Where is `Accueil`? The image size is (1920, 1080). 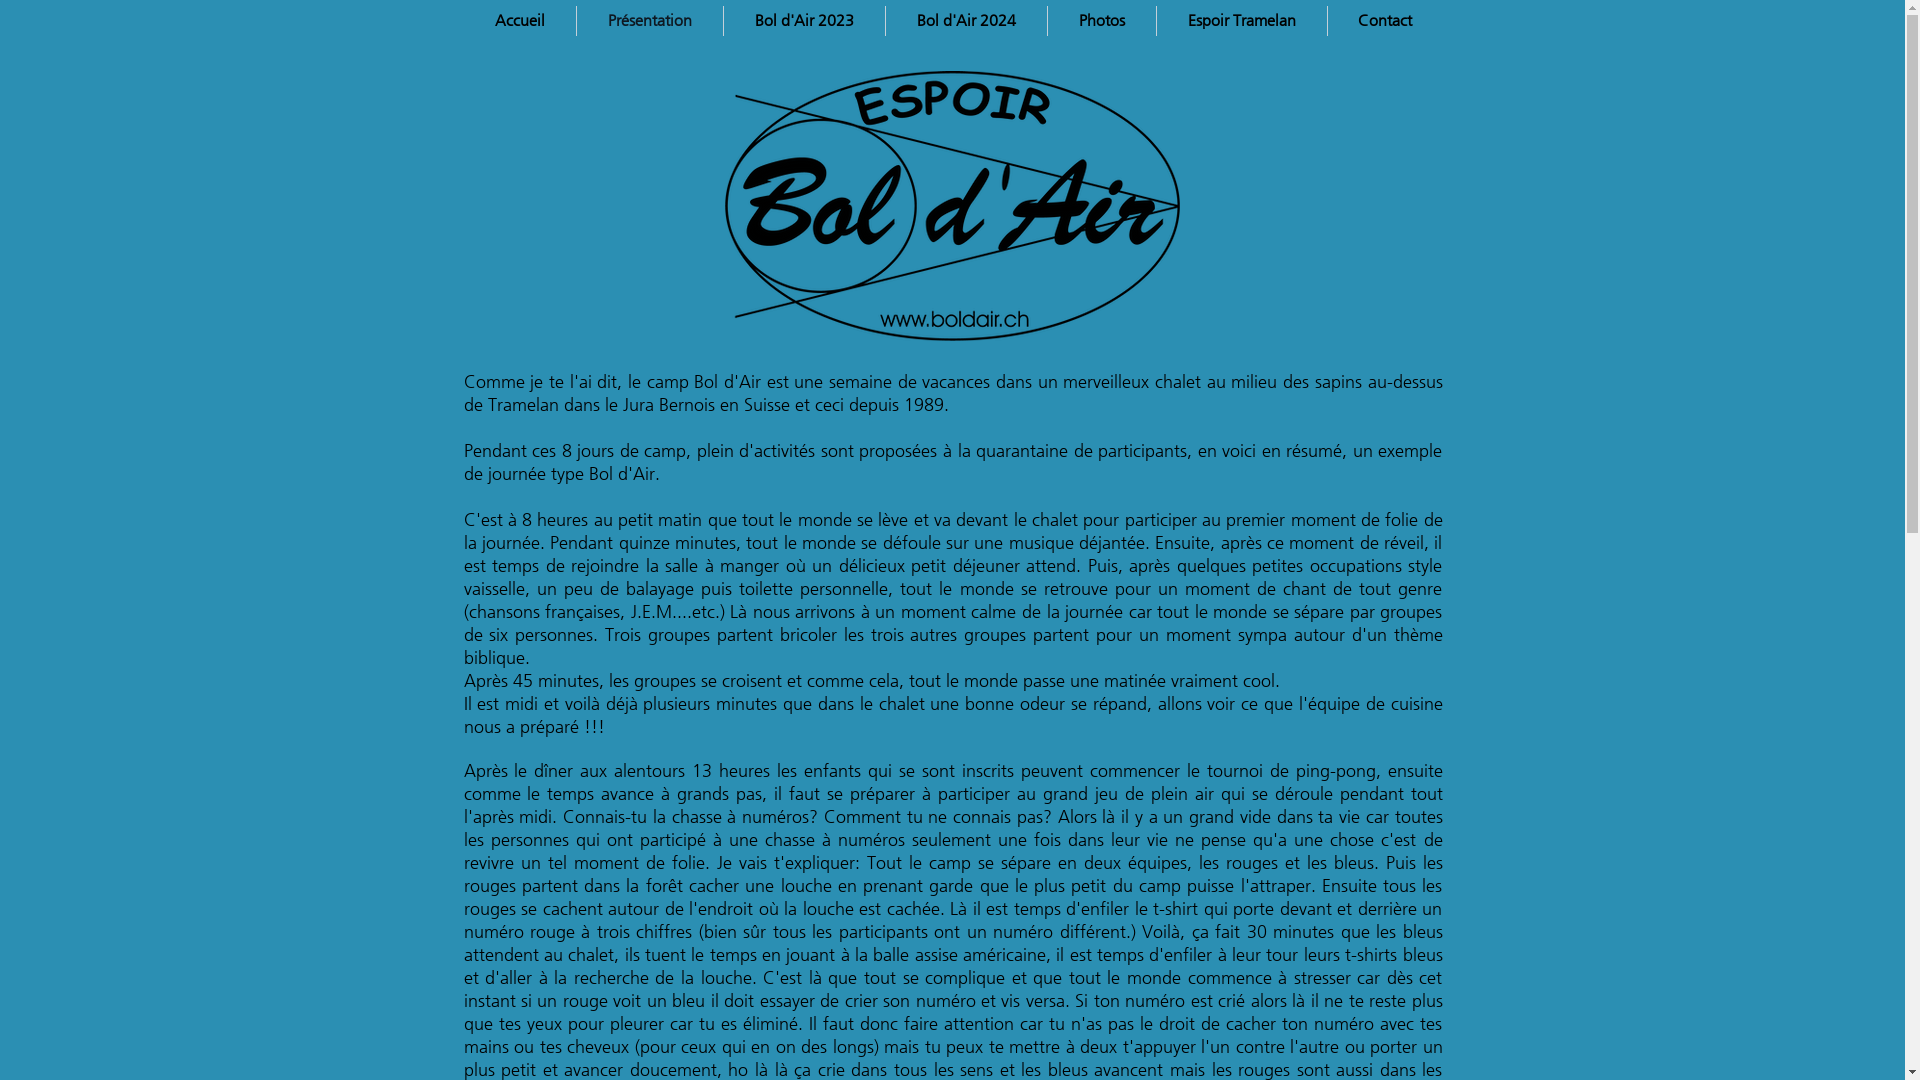 Accueil is located at coordinates (520, 21).